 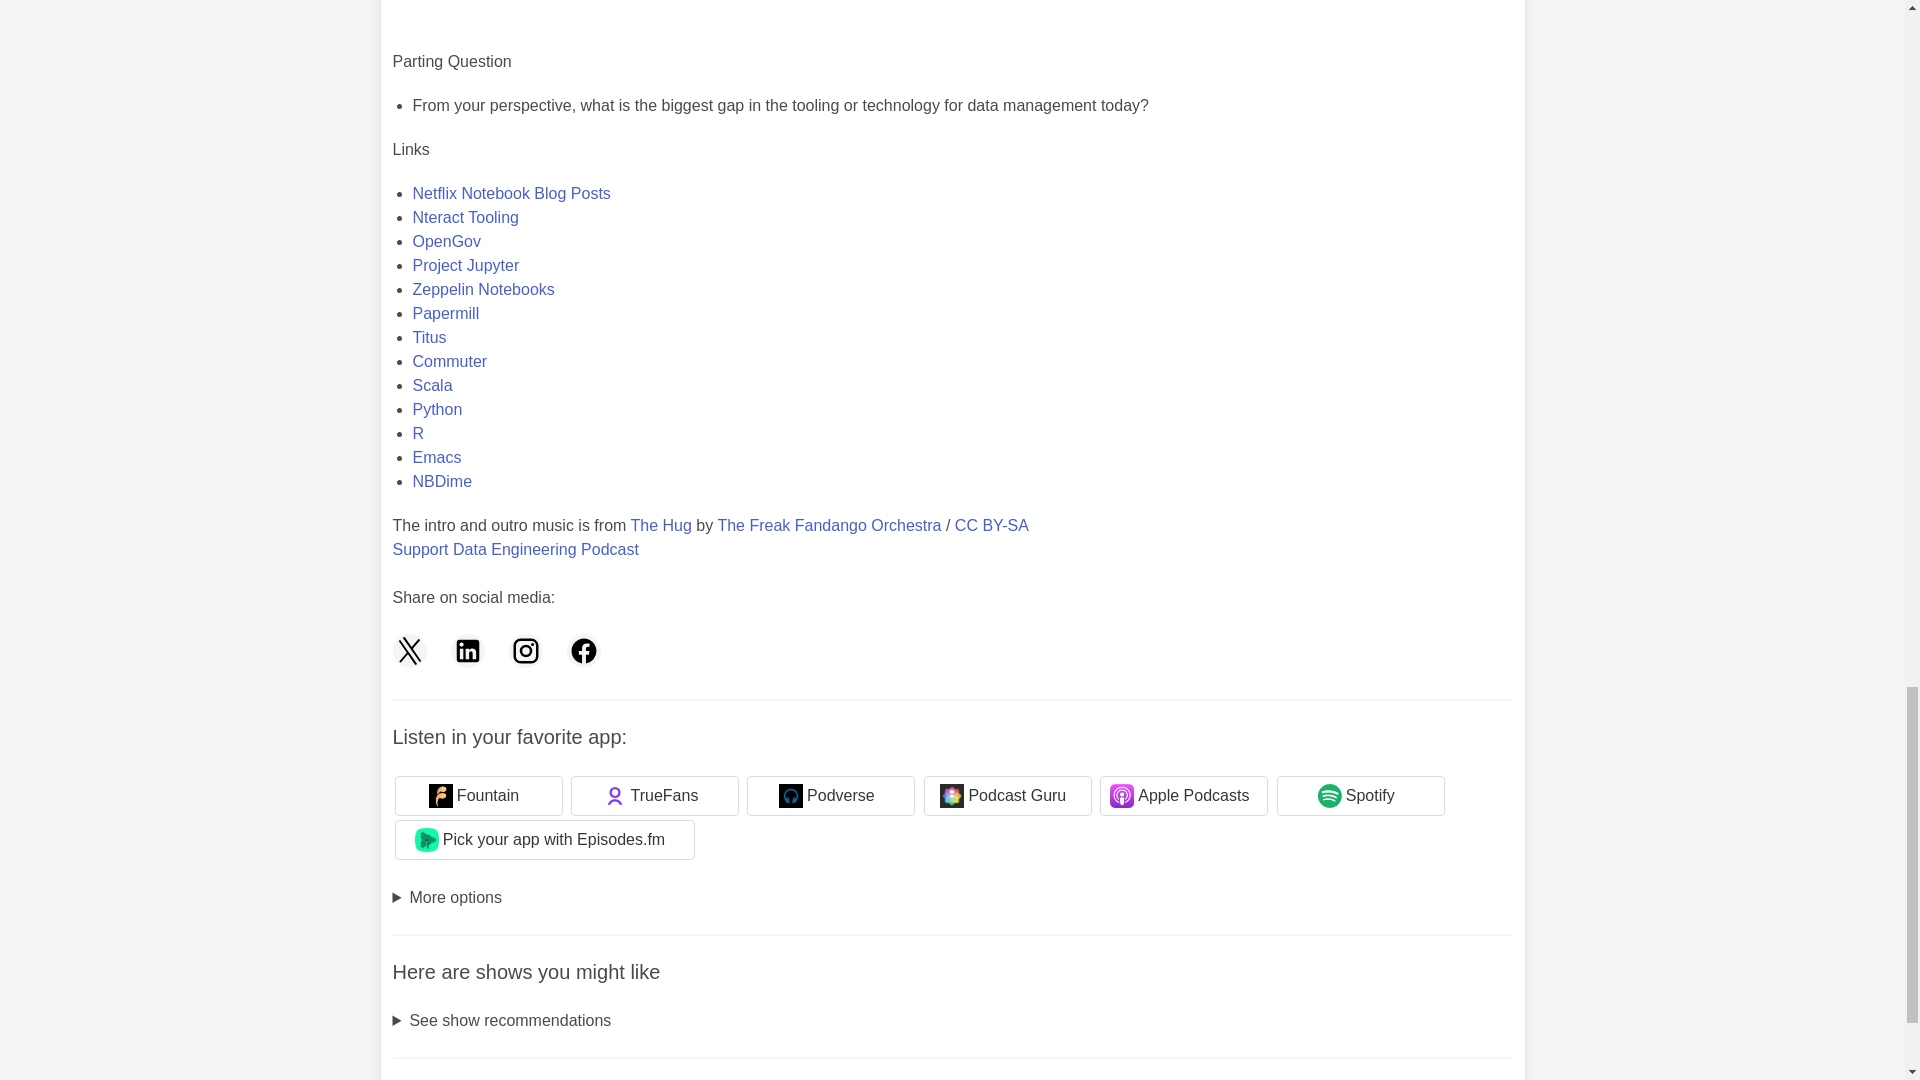 I want to click on Titus, so click(x=428, y=337).